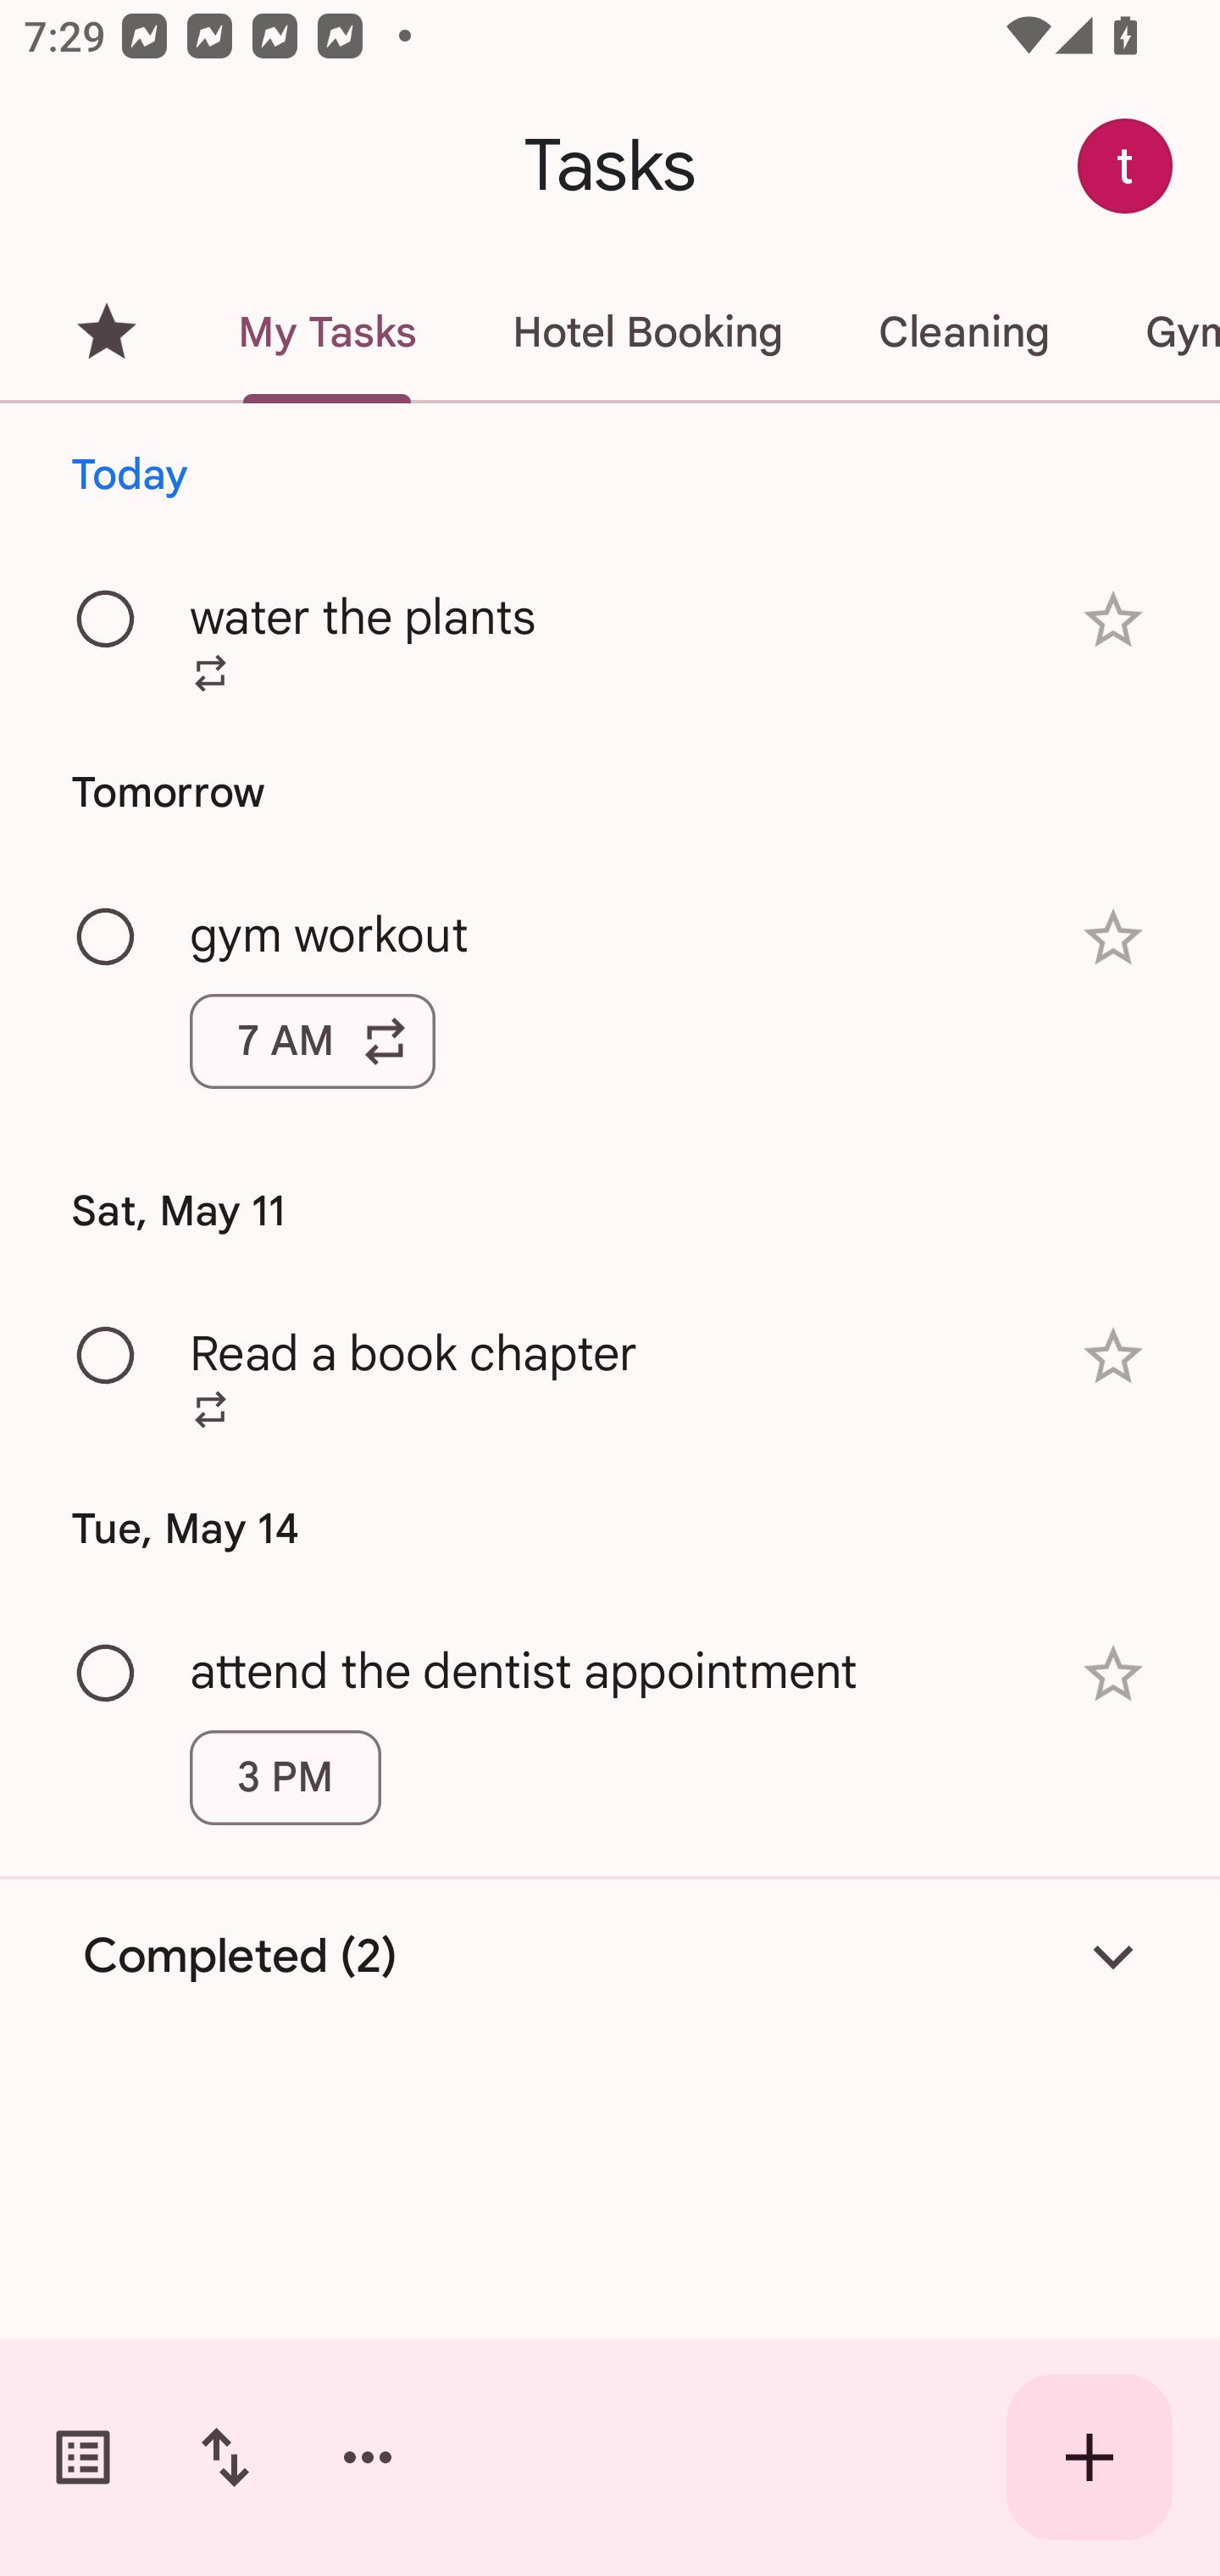 The height and width of the screenshot is (2576, 1220). What do you see at coordinates (368, 2457) in the screenshot?
I see `More options` at bounding box center [368, 2457].